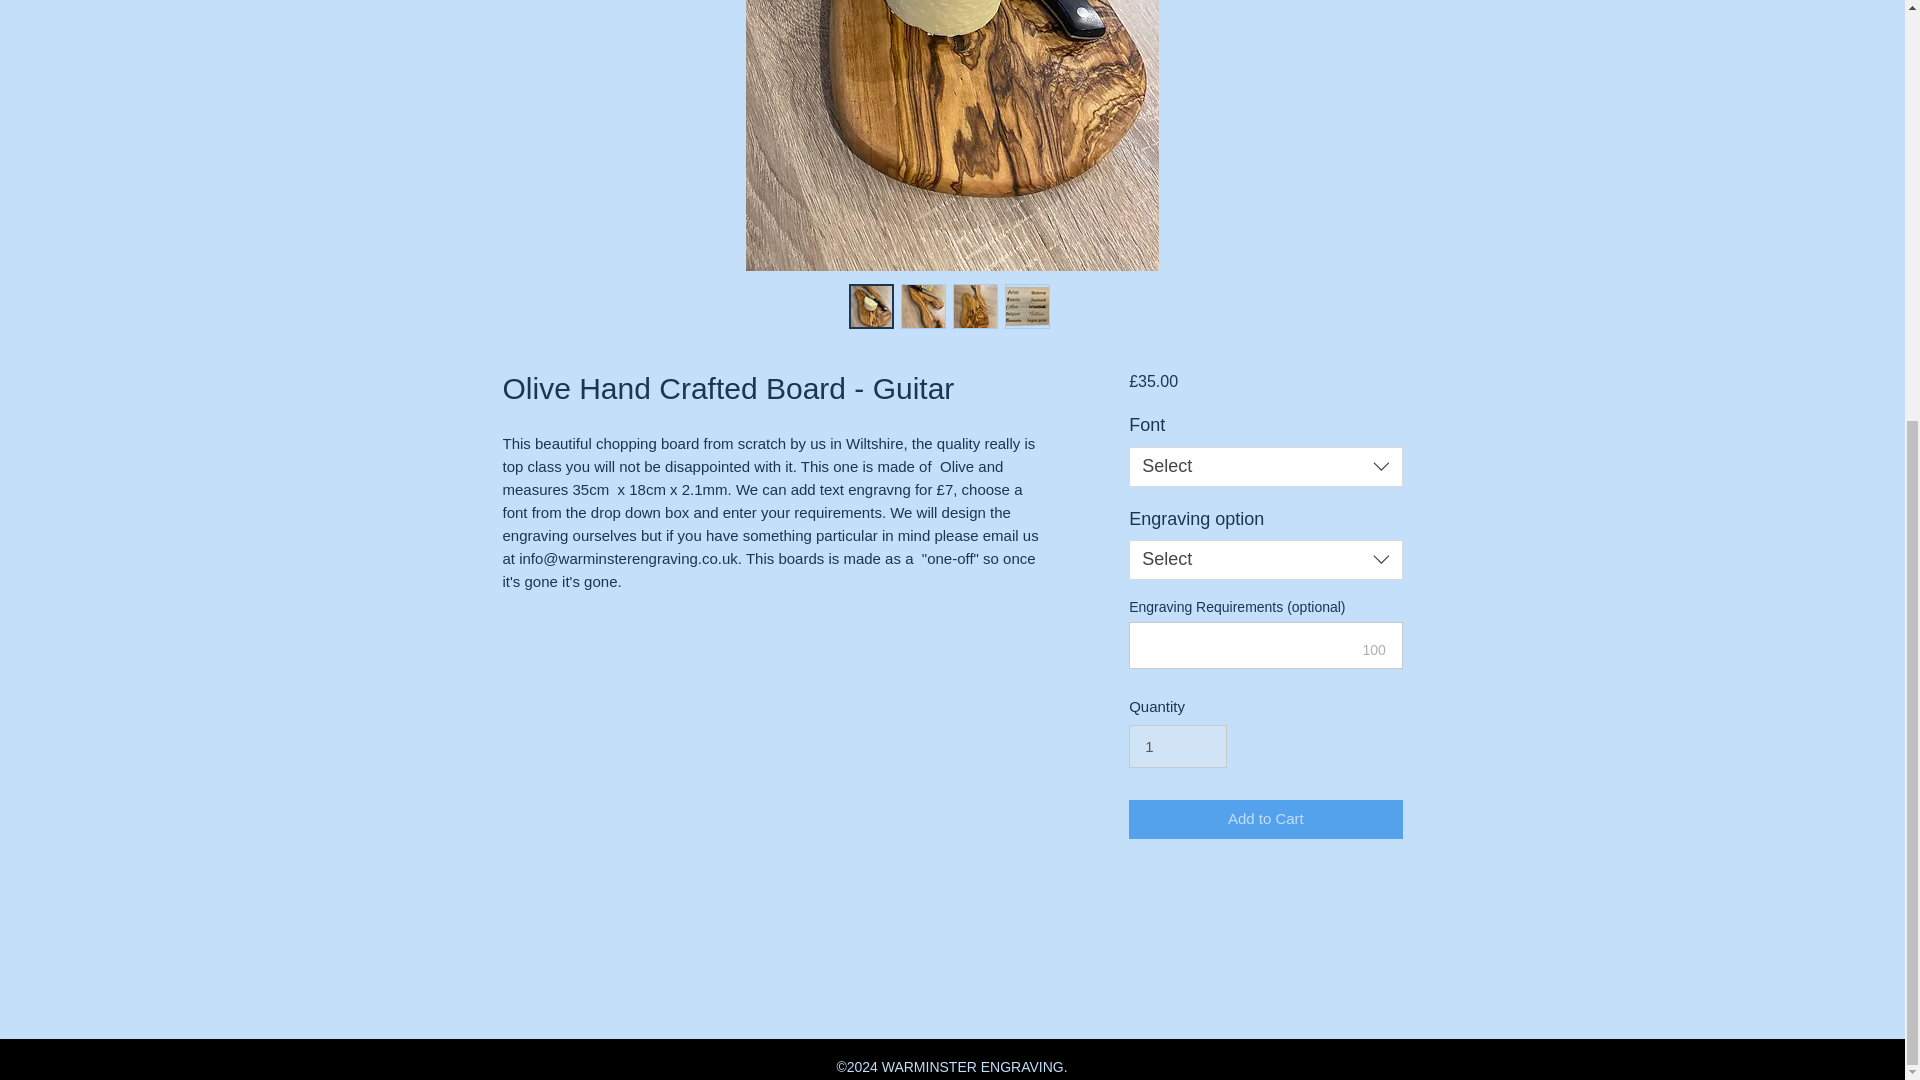 Image resolution: width=1920 pixels, height=1080 pixels. What do you see at coordinates (1177, 746) in the screenshot?
I see `1` at bounding box center [1177, 746].